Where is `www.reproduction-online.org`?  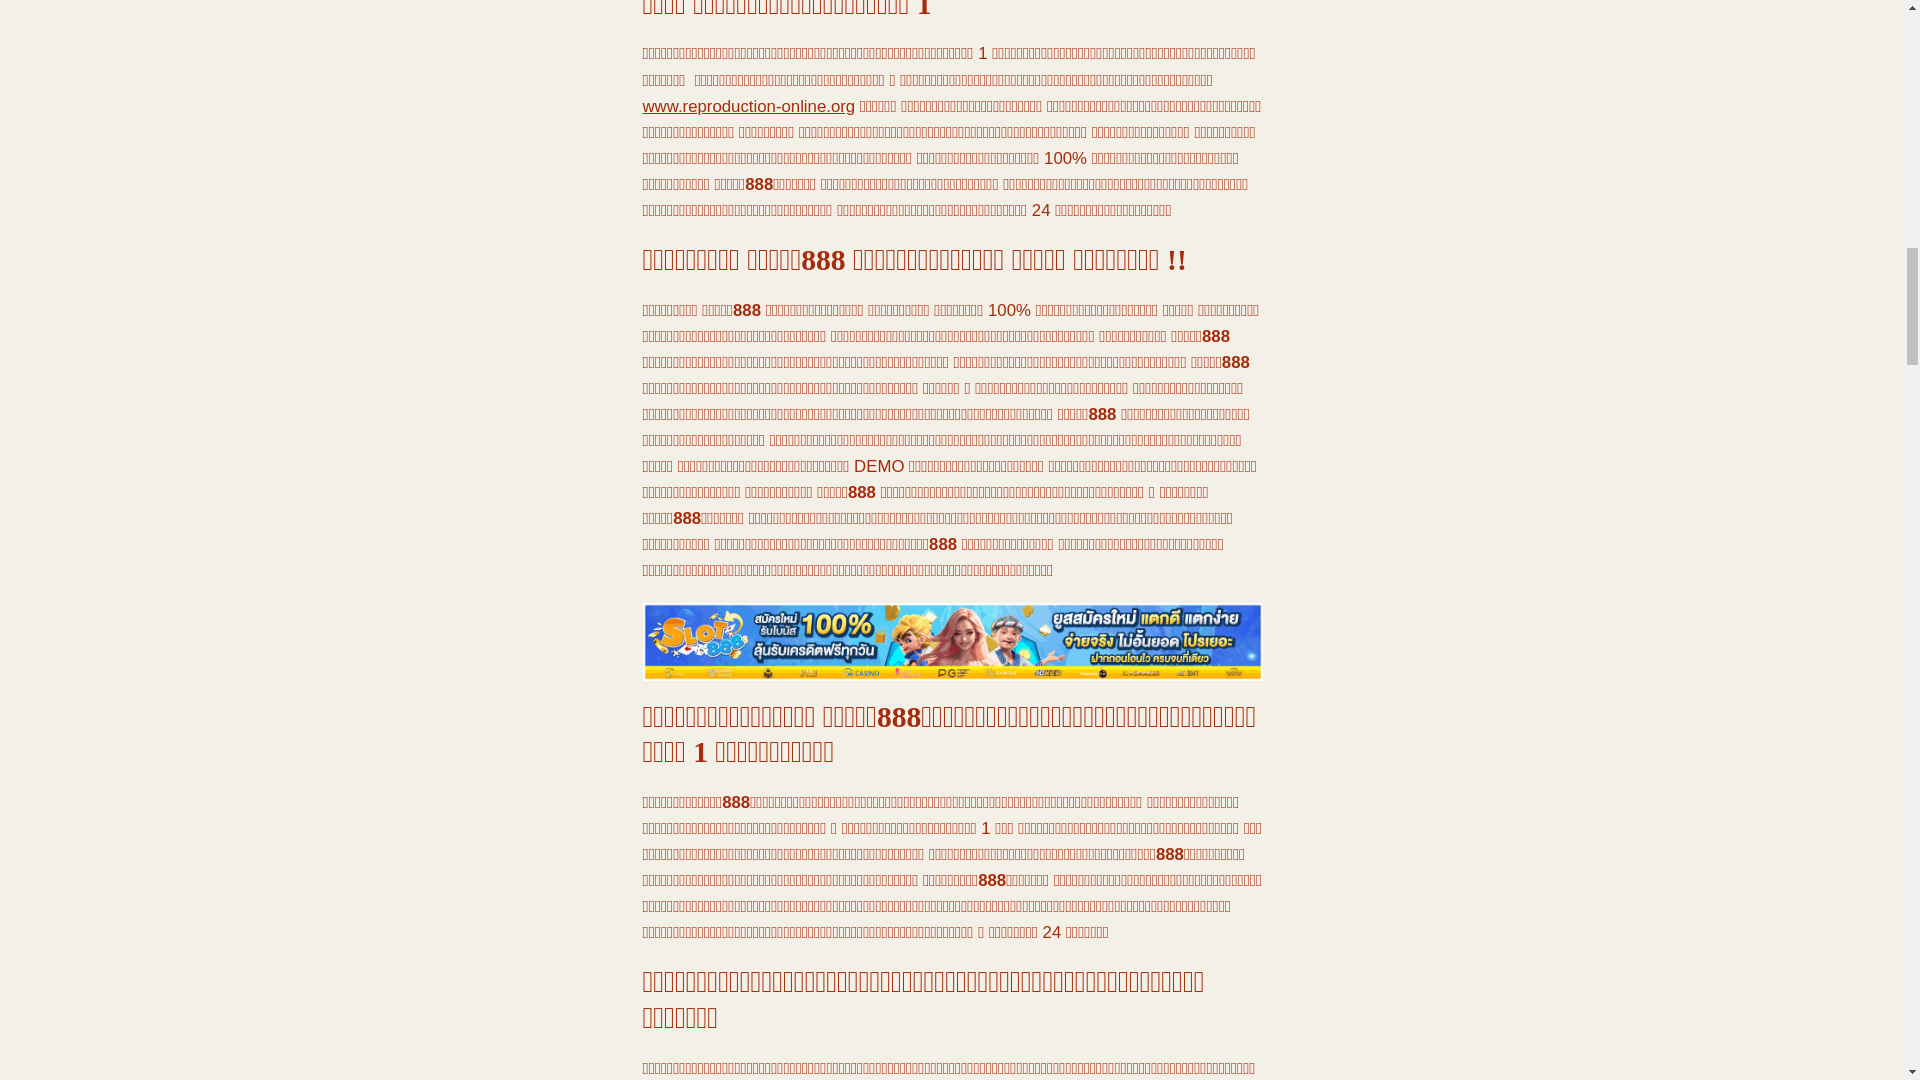 www.reproduction-online.org is located at coordinates (748, 106).